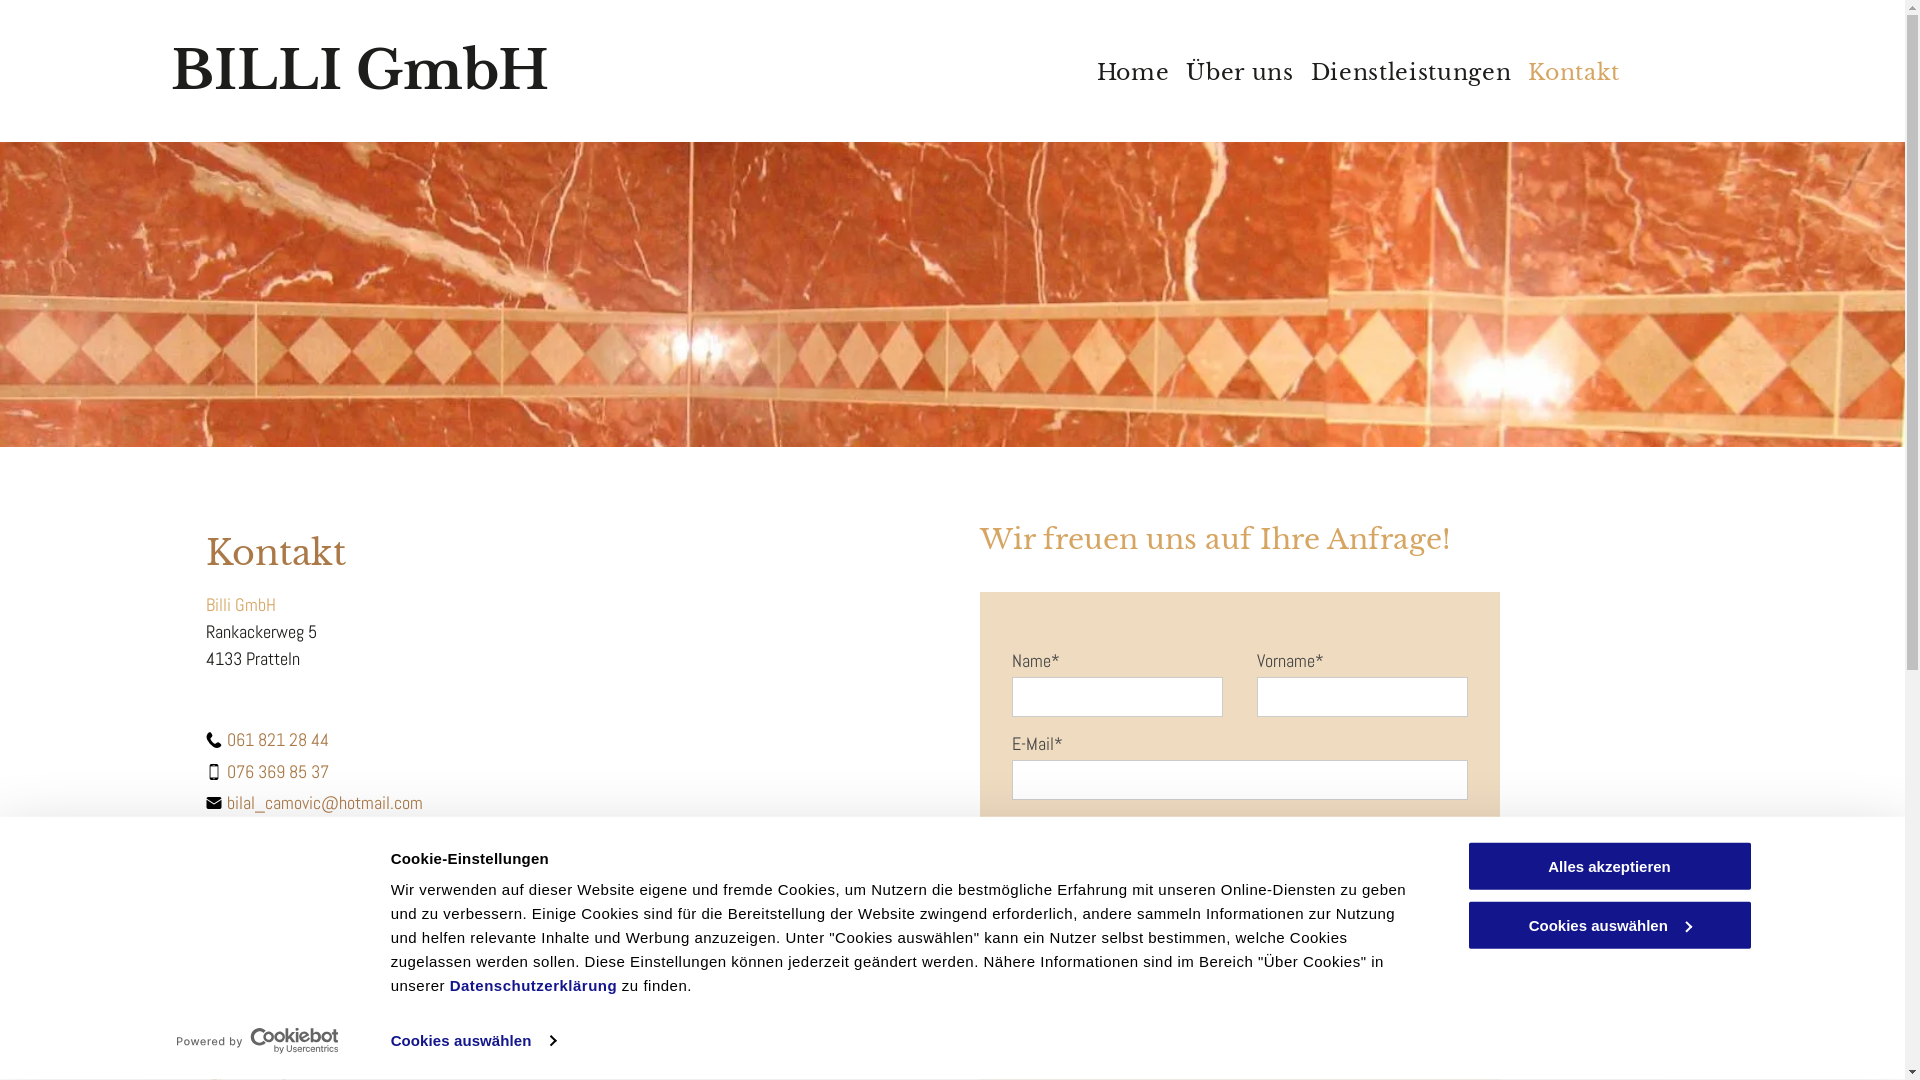 The image size is (1920, 1080). I want to click on Dienstleistungen, so click(1403, 72).